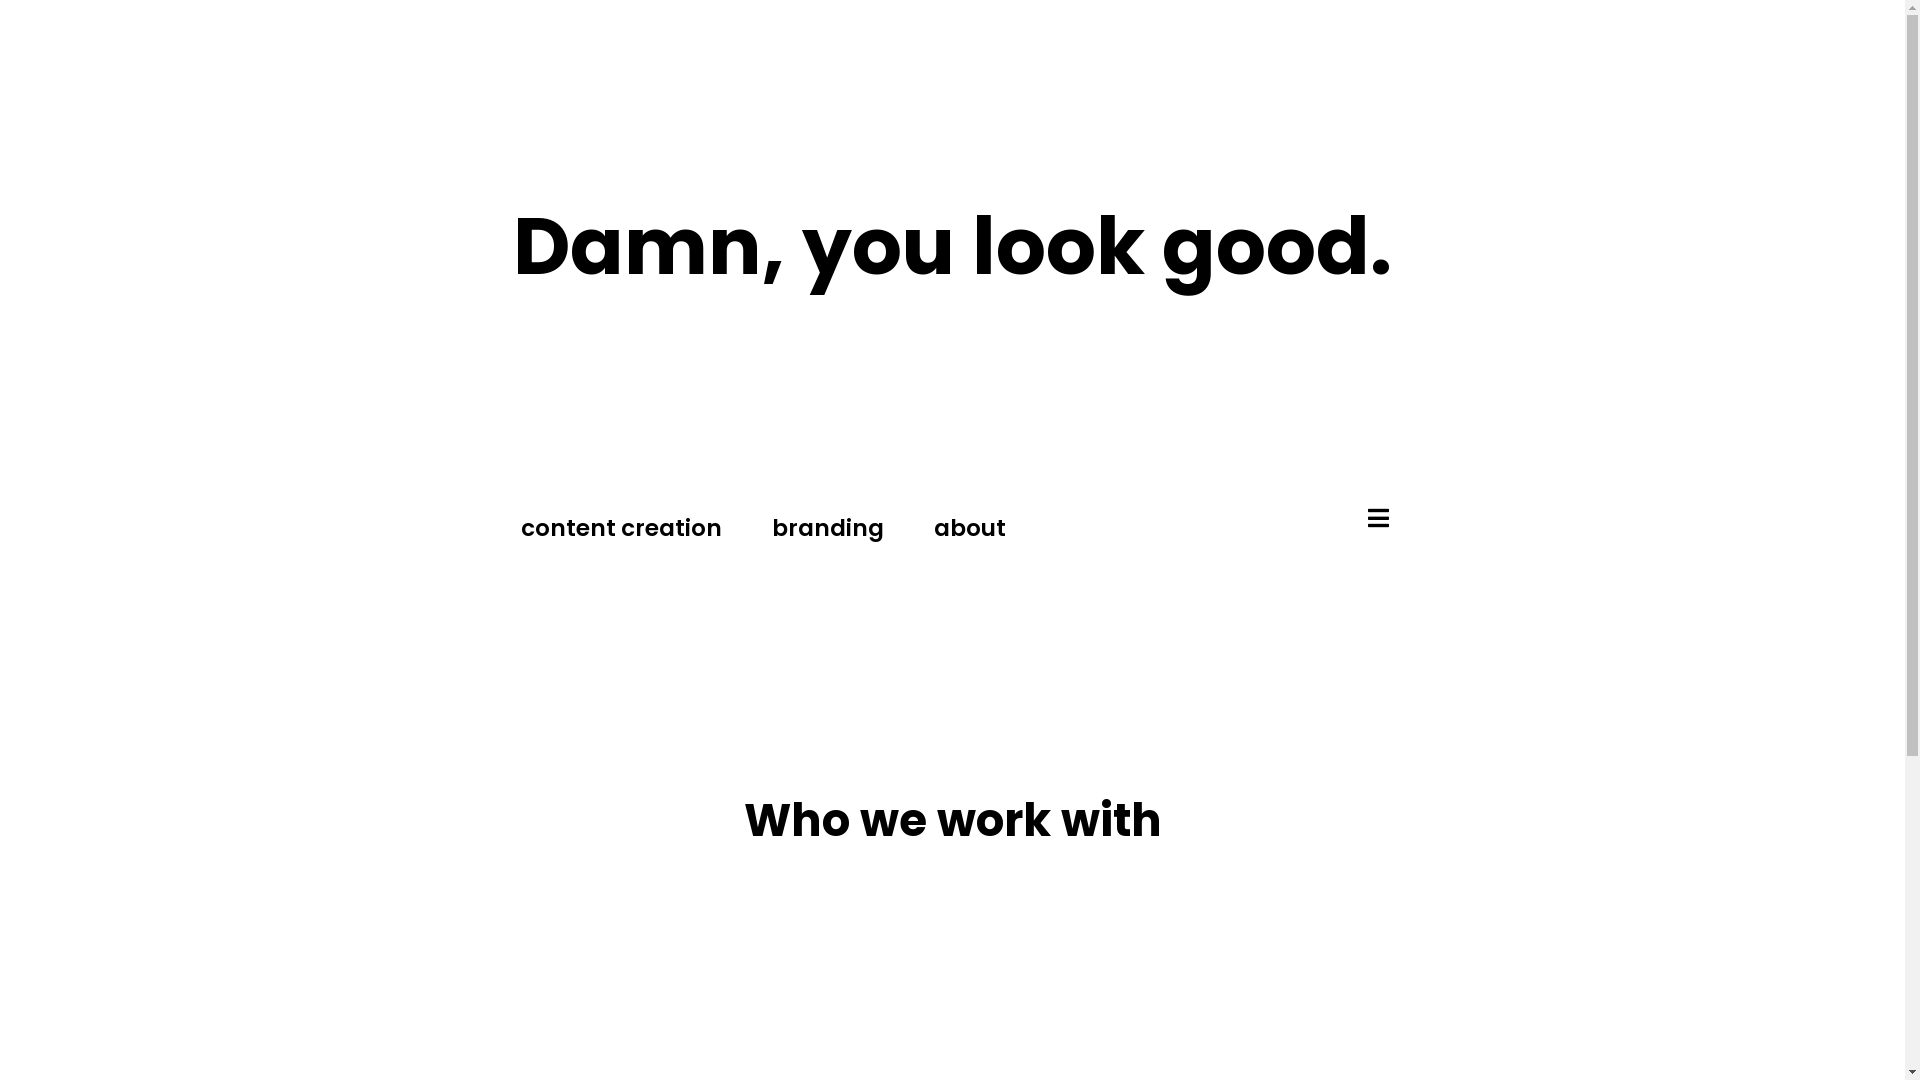  Describe the element at coordinates (828, 529) in the screenshot. I see `branding` at that location.